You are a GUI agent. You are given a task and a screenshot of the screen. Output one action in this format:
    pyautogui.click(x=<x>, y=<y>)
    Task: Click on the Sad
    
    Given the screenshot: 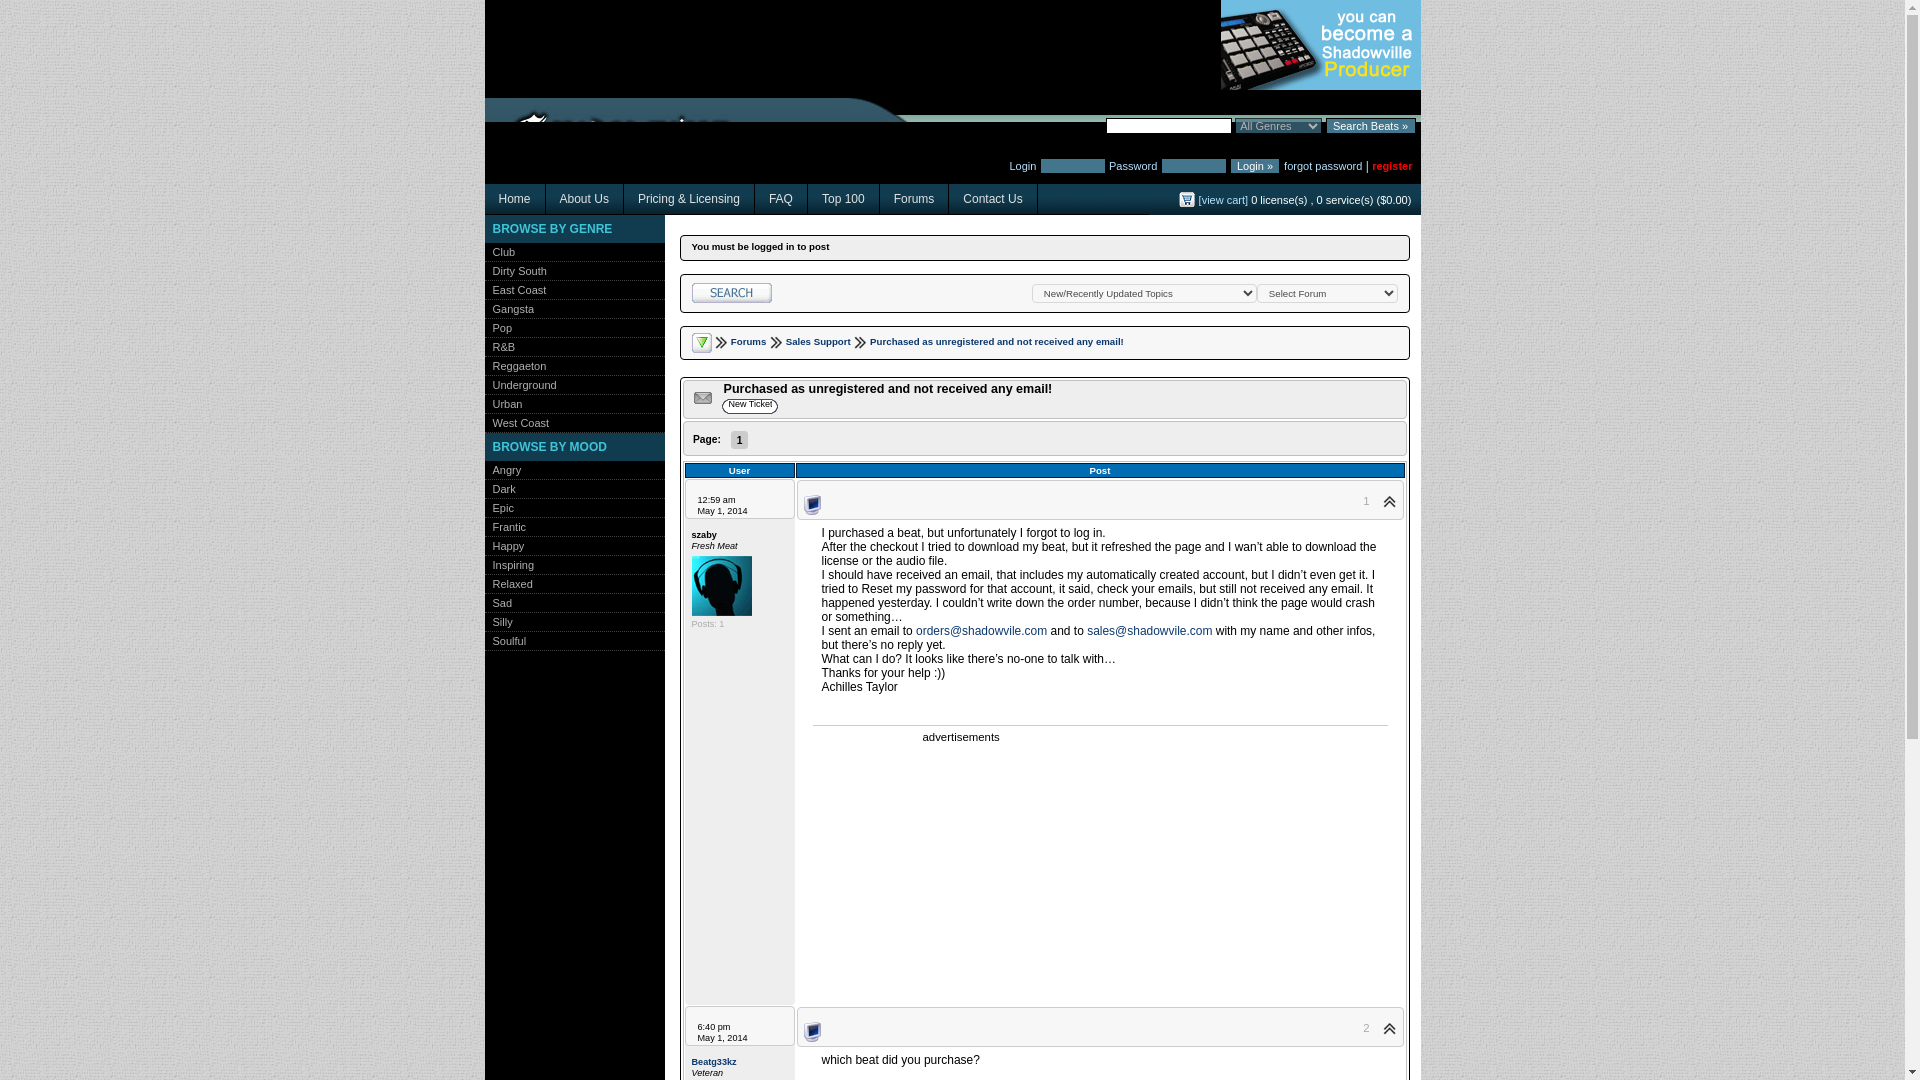 What is the action you would take?
    pyautogui.click(x=498, y=603)
    